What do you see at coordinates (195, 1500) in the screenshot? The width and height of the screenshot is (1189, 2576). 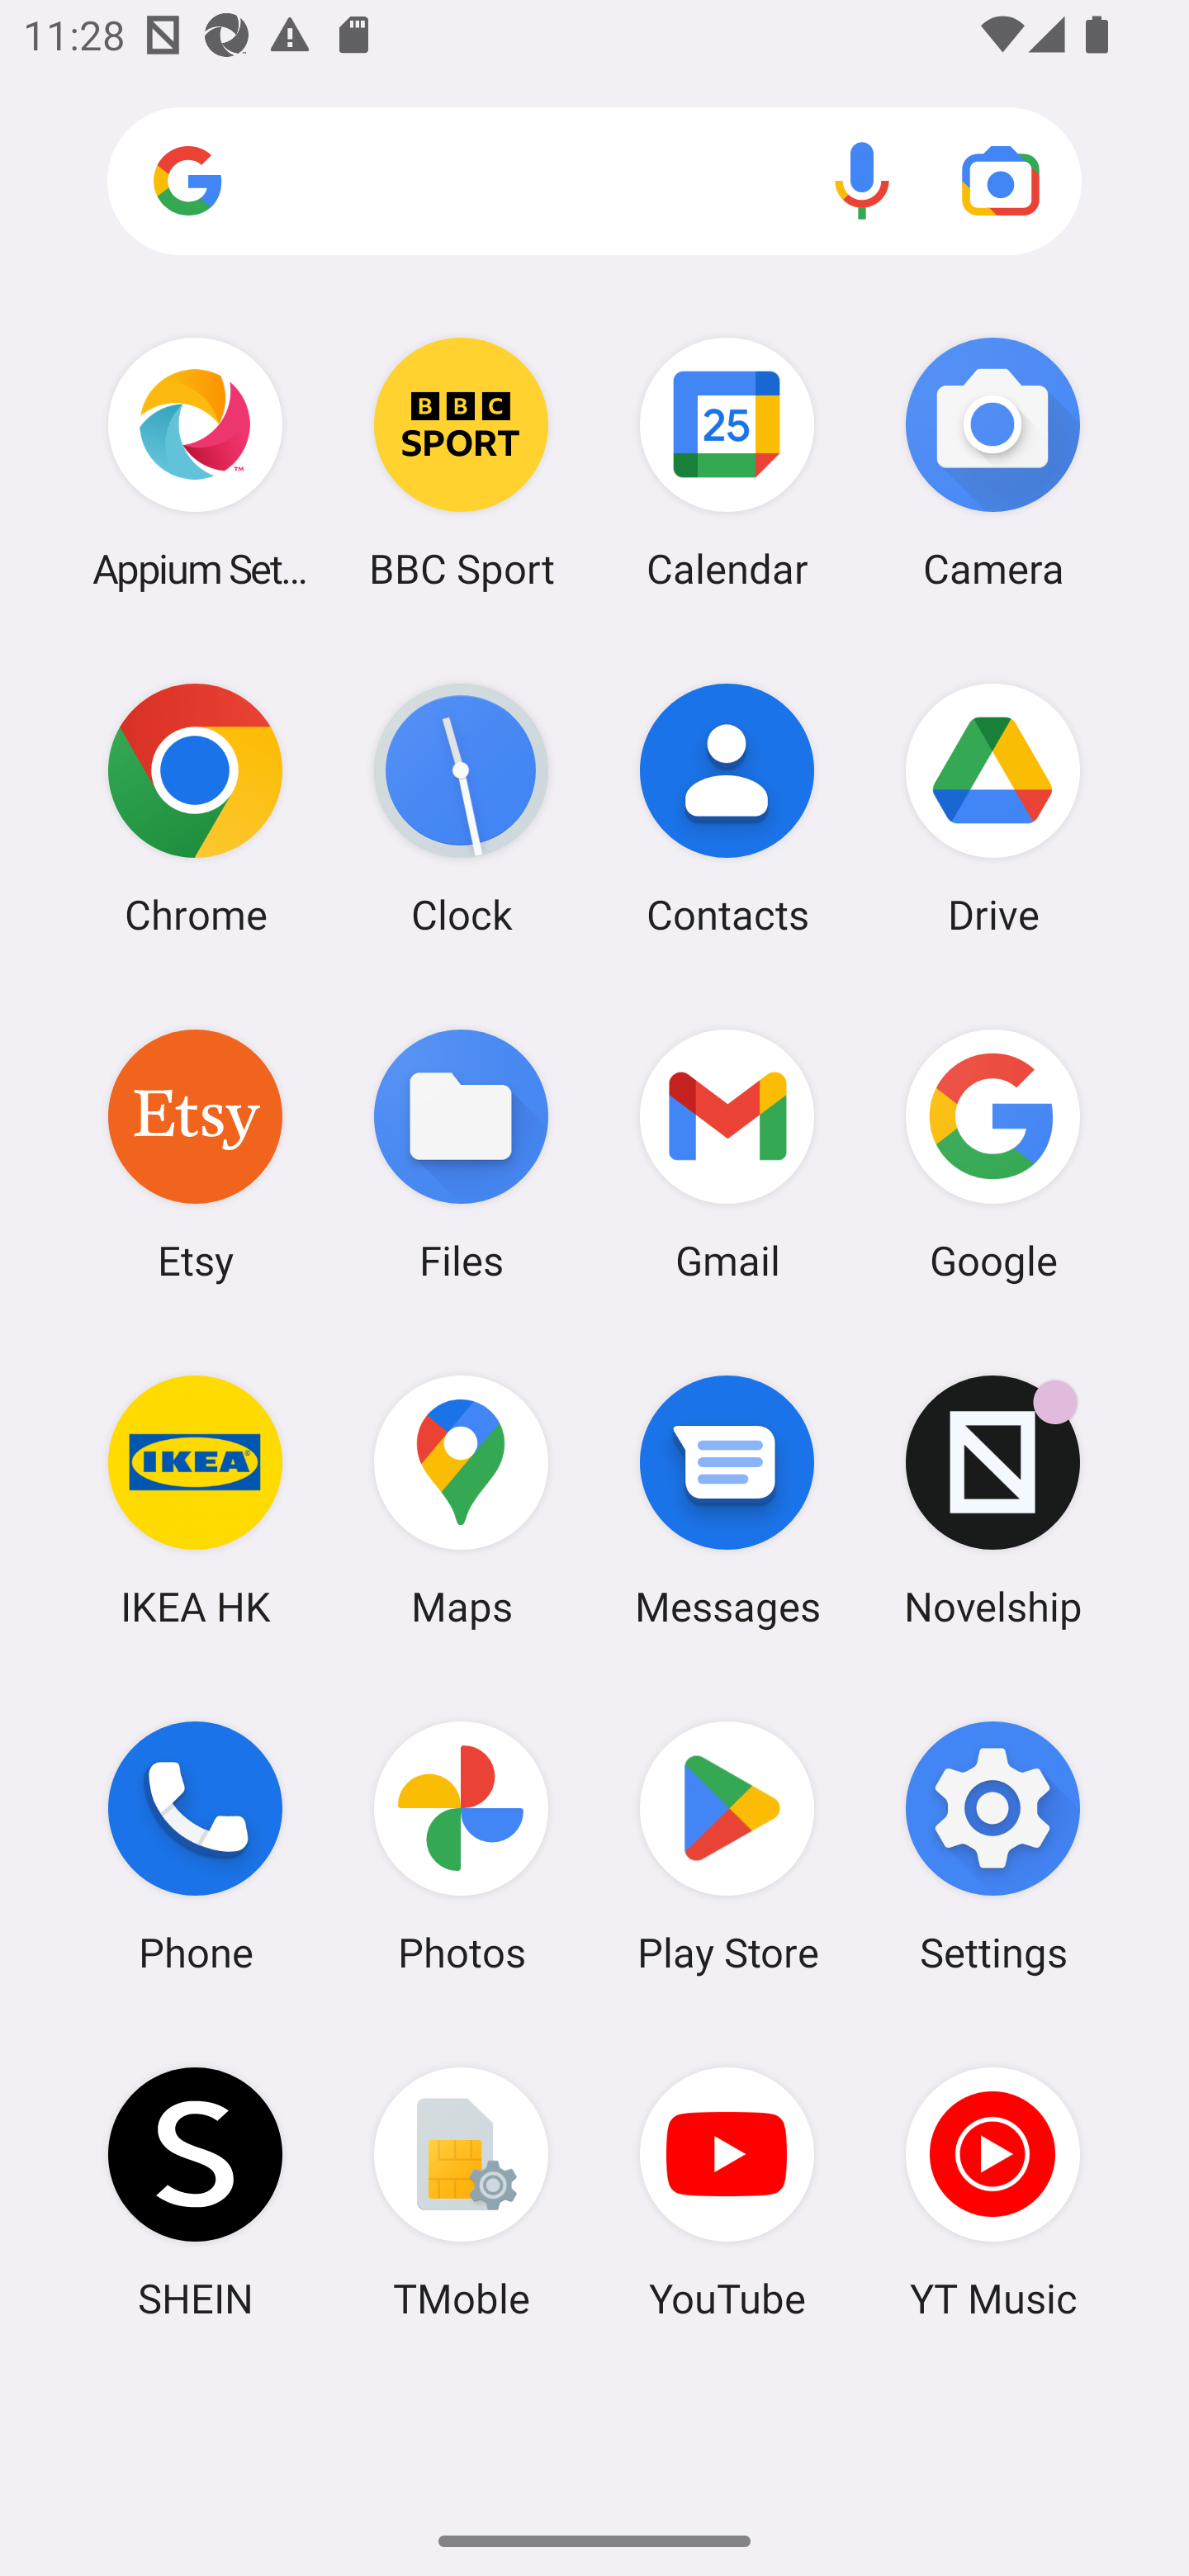 I see `IKEA HK` at bounding box center [195, 1500].